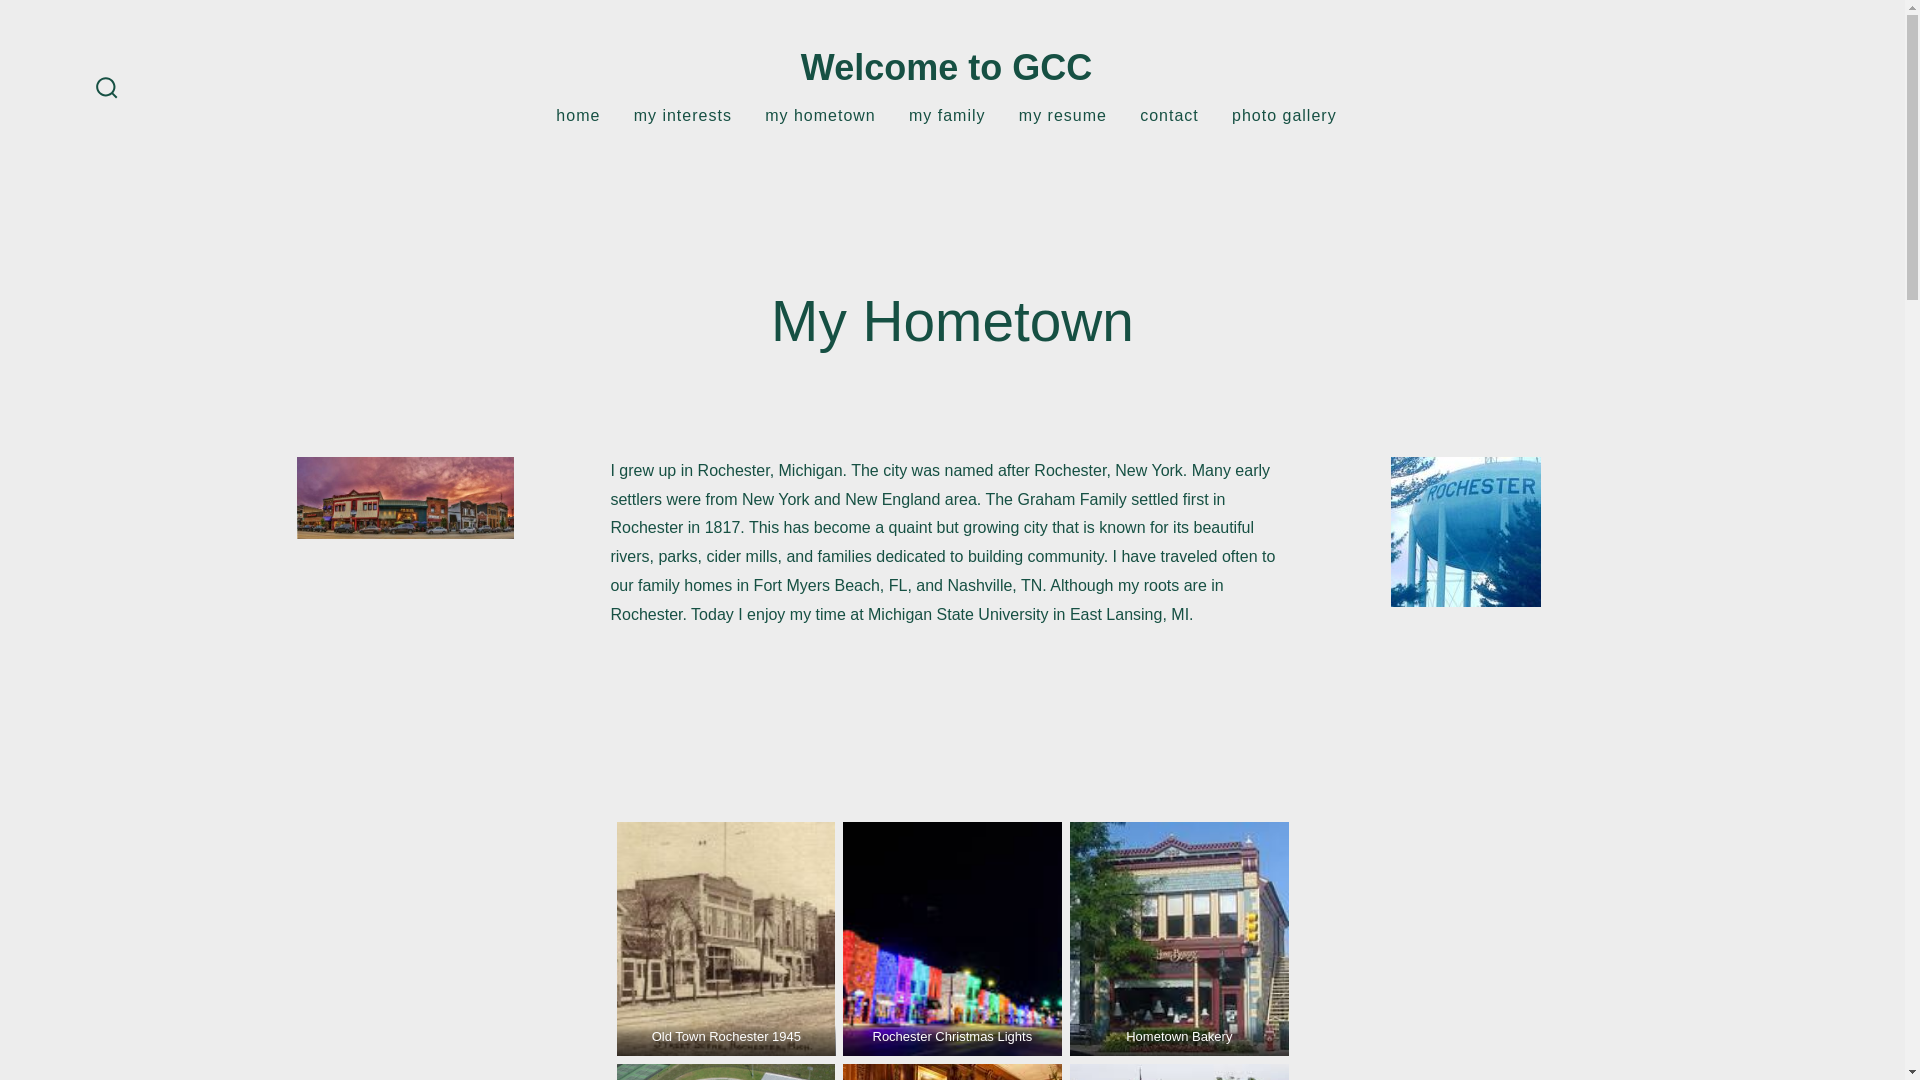 This screenshot has height=1080, width=1920. I want to click on Welcome to GCC, so click(946, 68).